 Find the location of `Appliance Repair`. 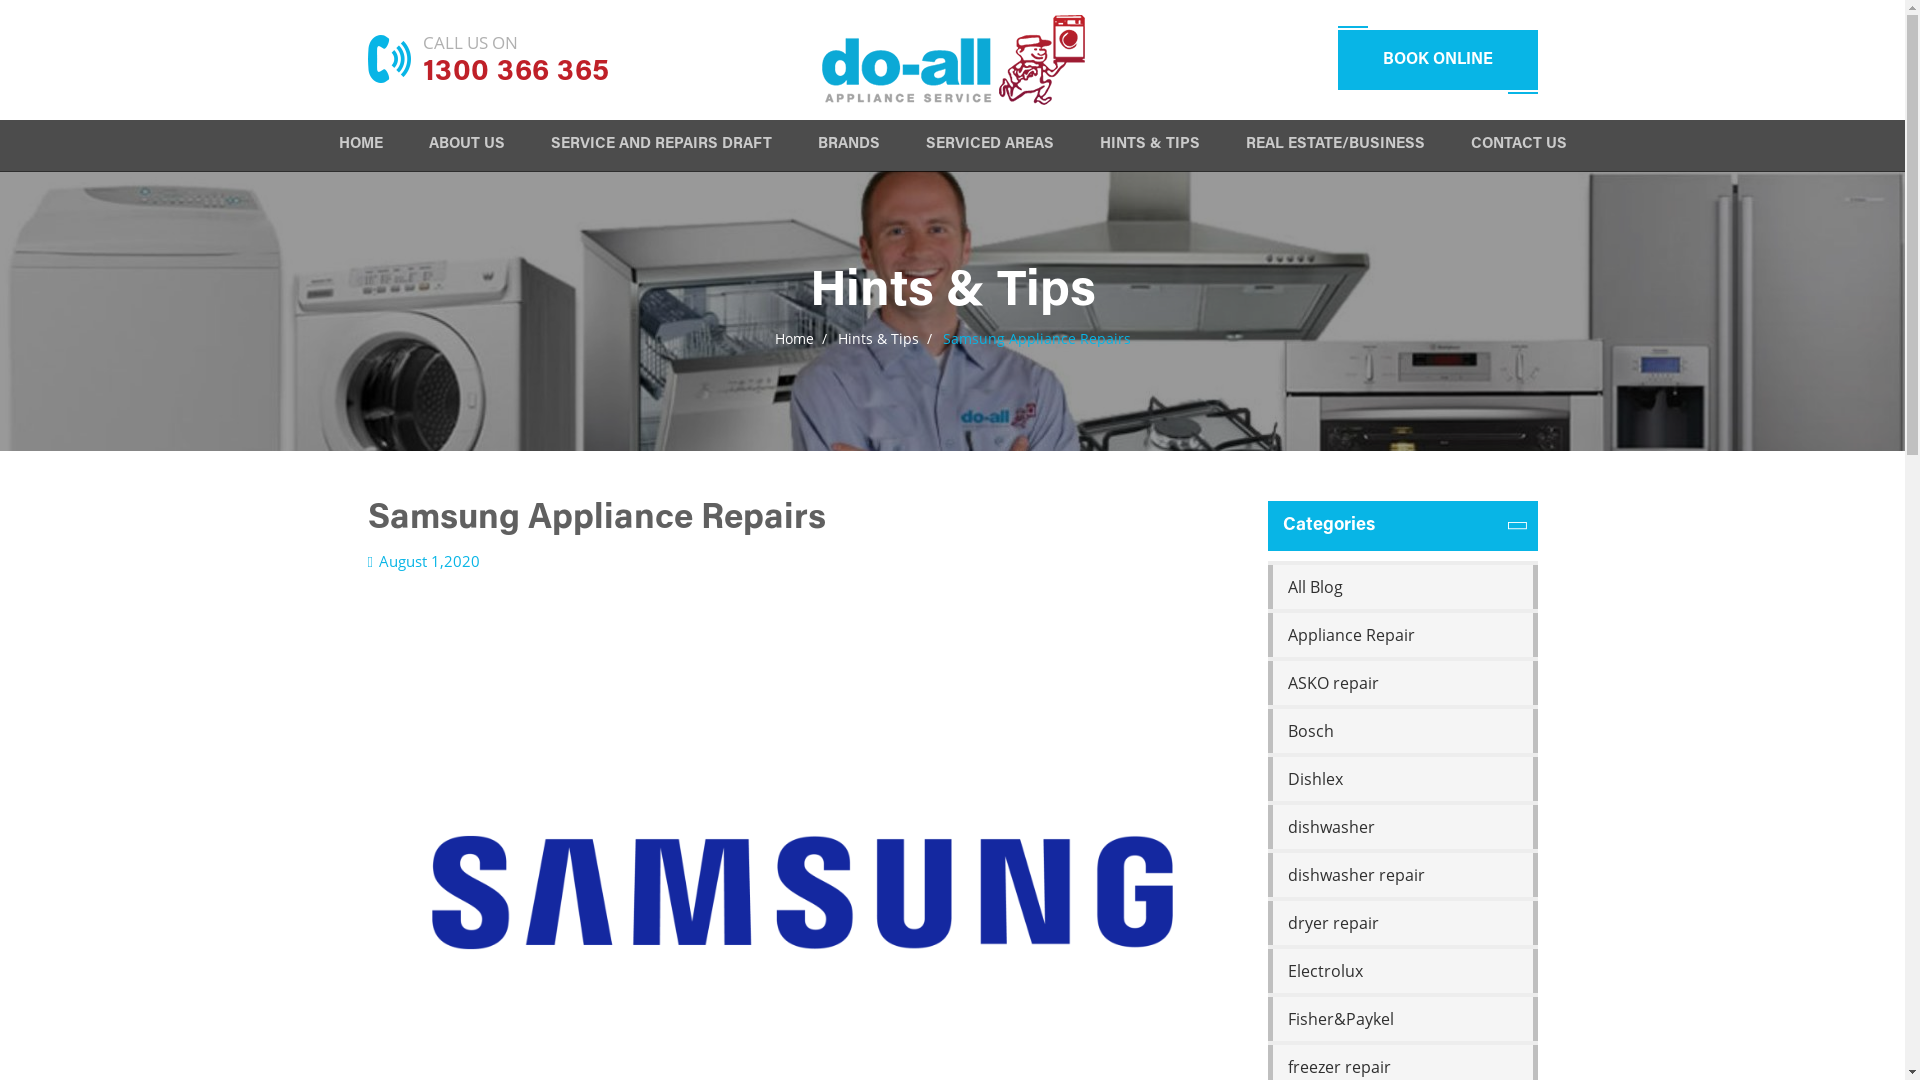

Appliance Repair is located at coordinates (1403, 634).